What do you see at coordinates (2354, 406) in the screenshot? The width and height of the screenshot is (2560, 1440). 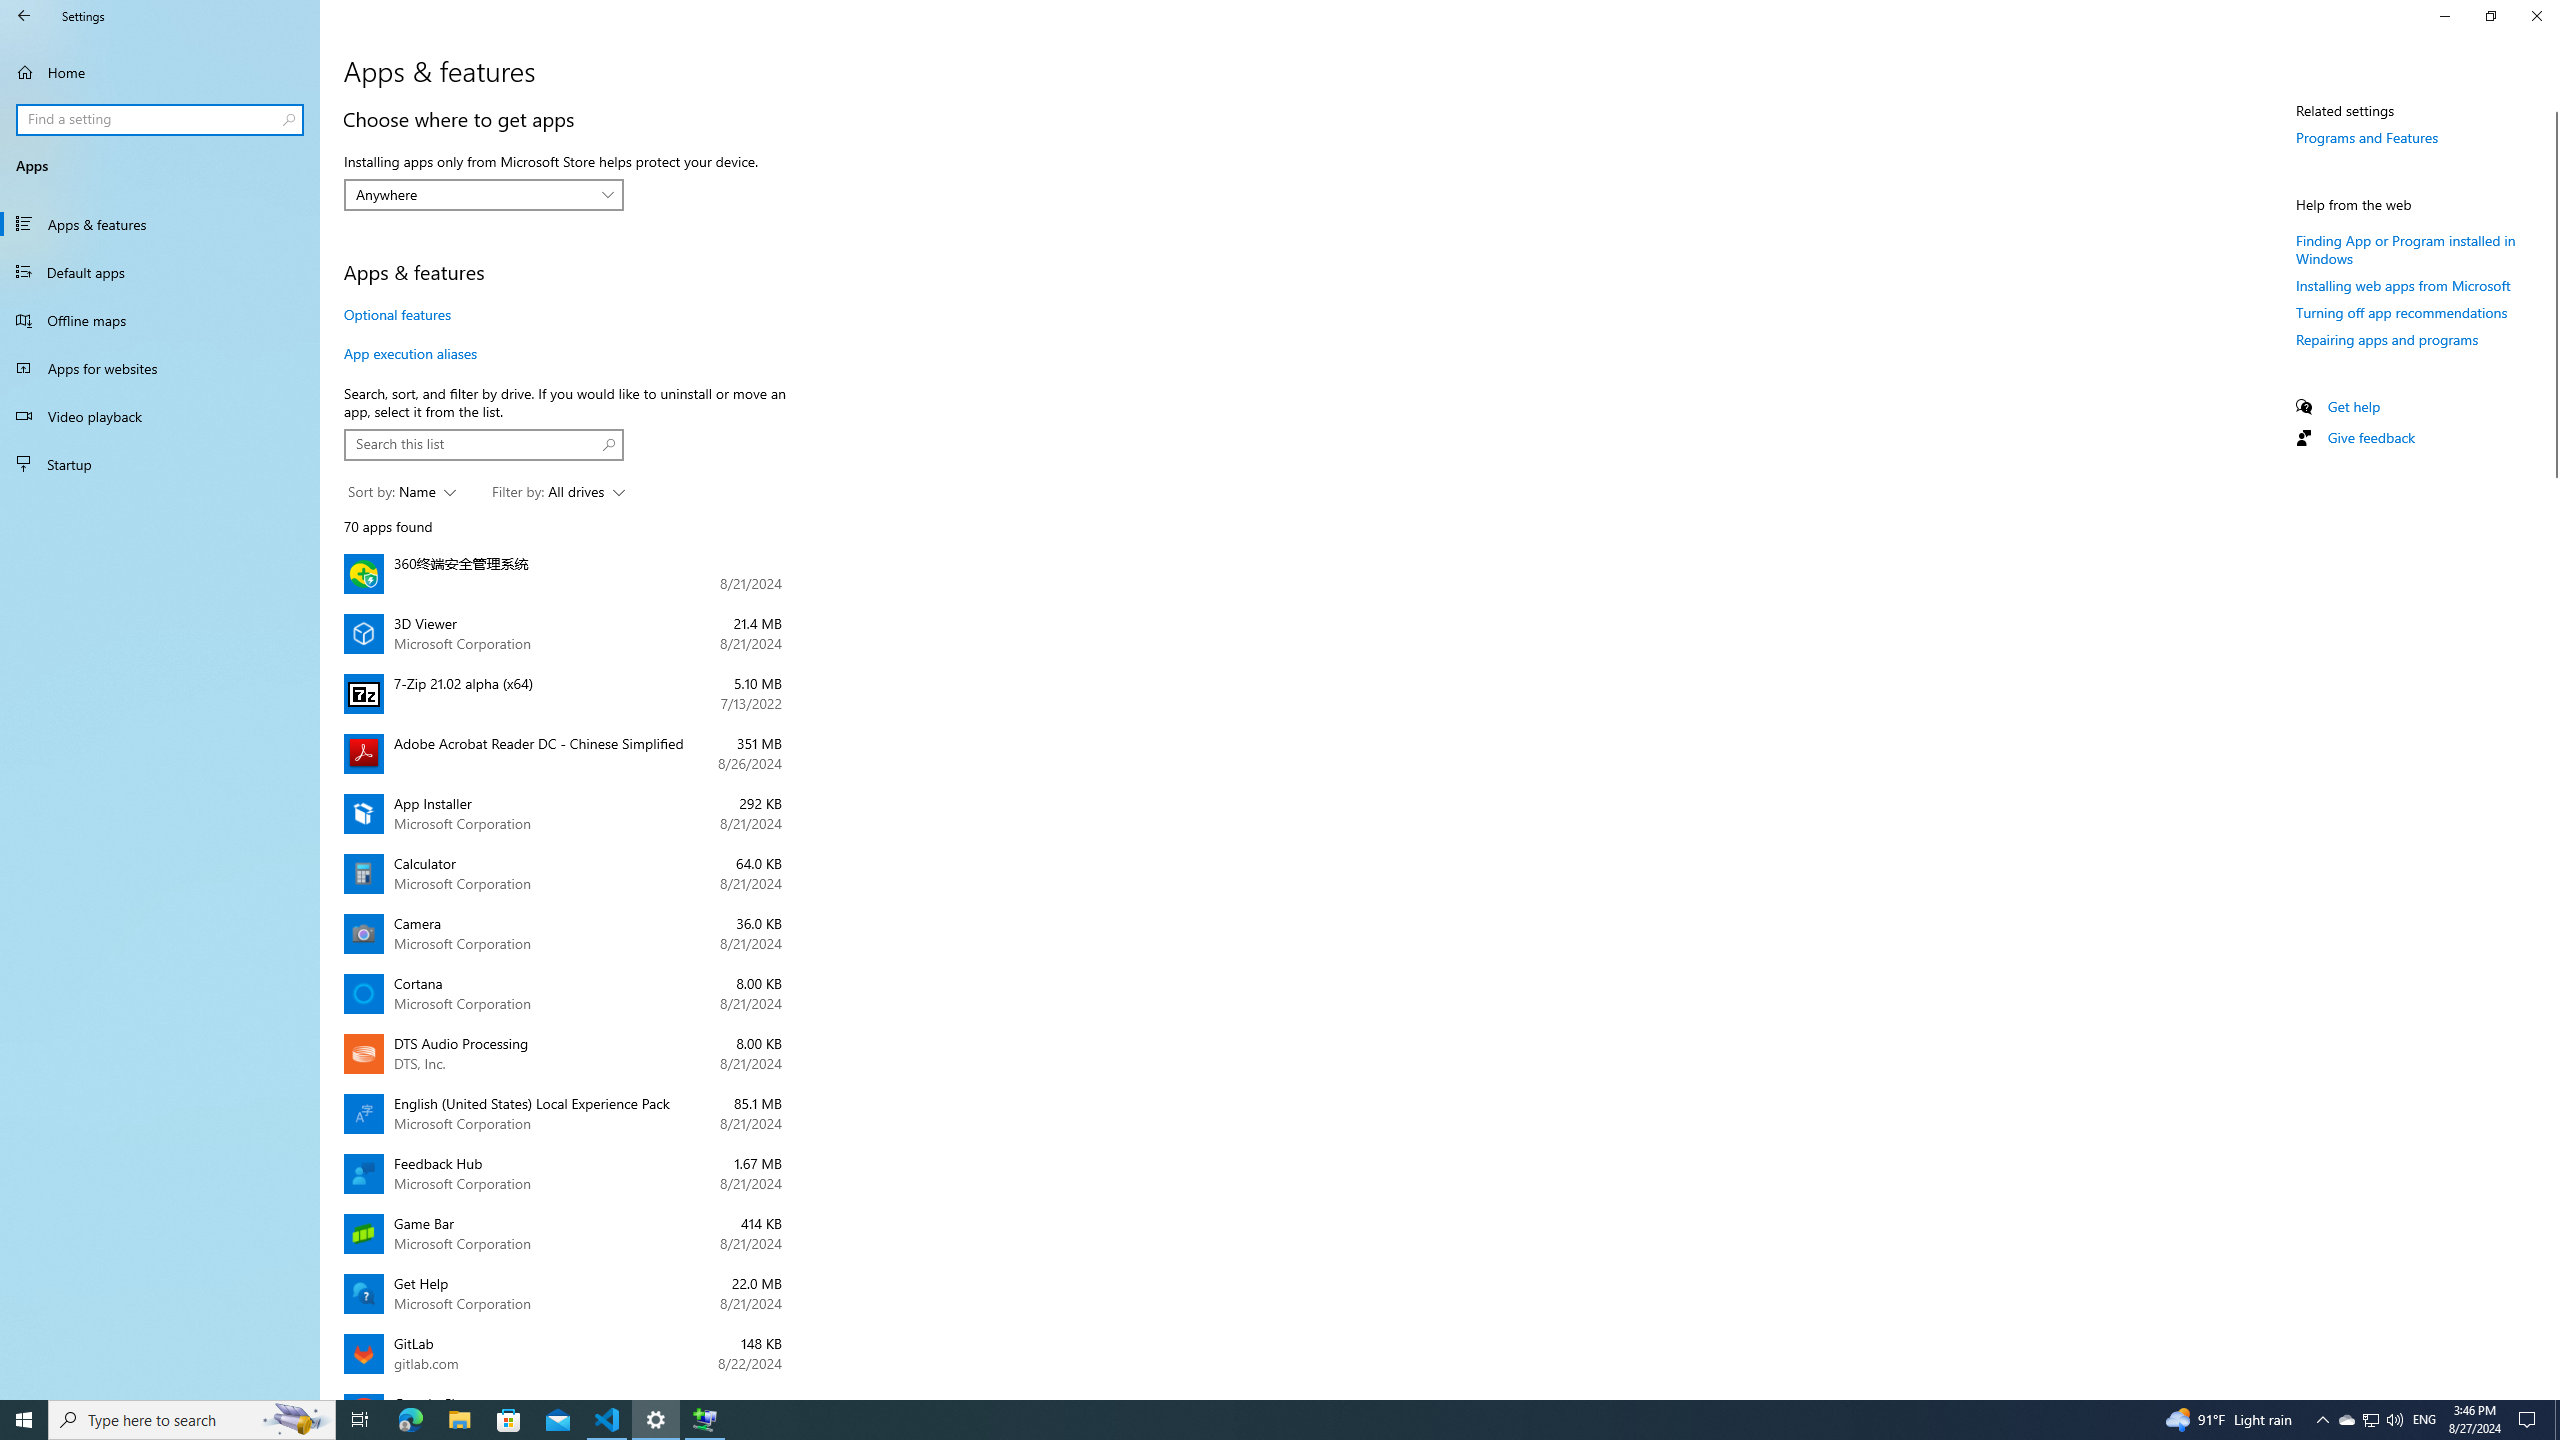 I see `Get help` at bounding box center [2354, 406].